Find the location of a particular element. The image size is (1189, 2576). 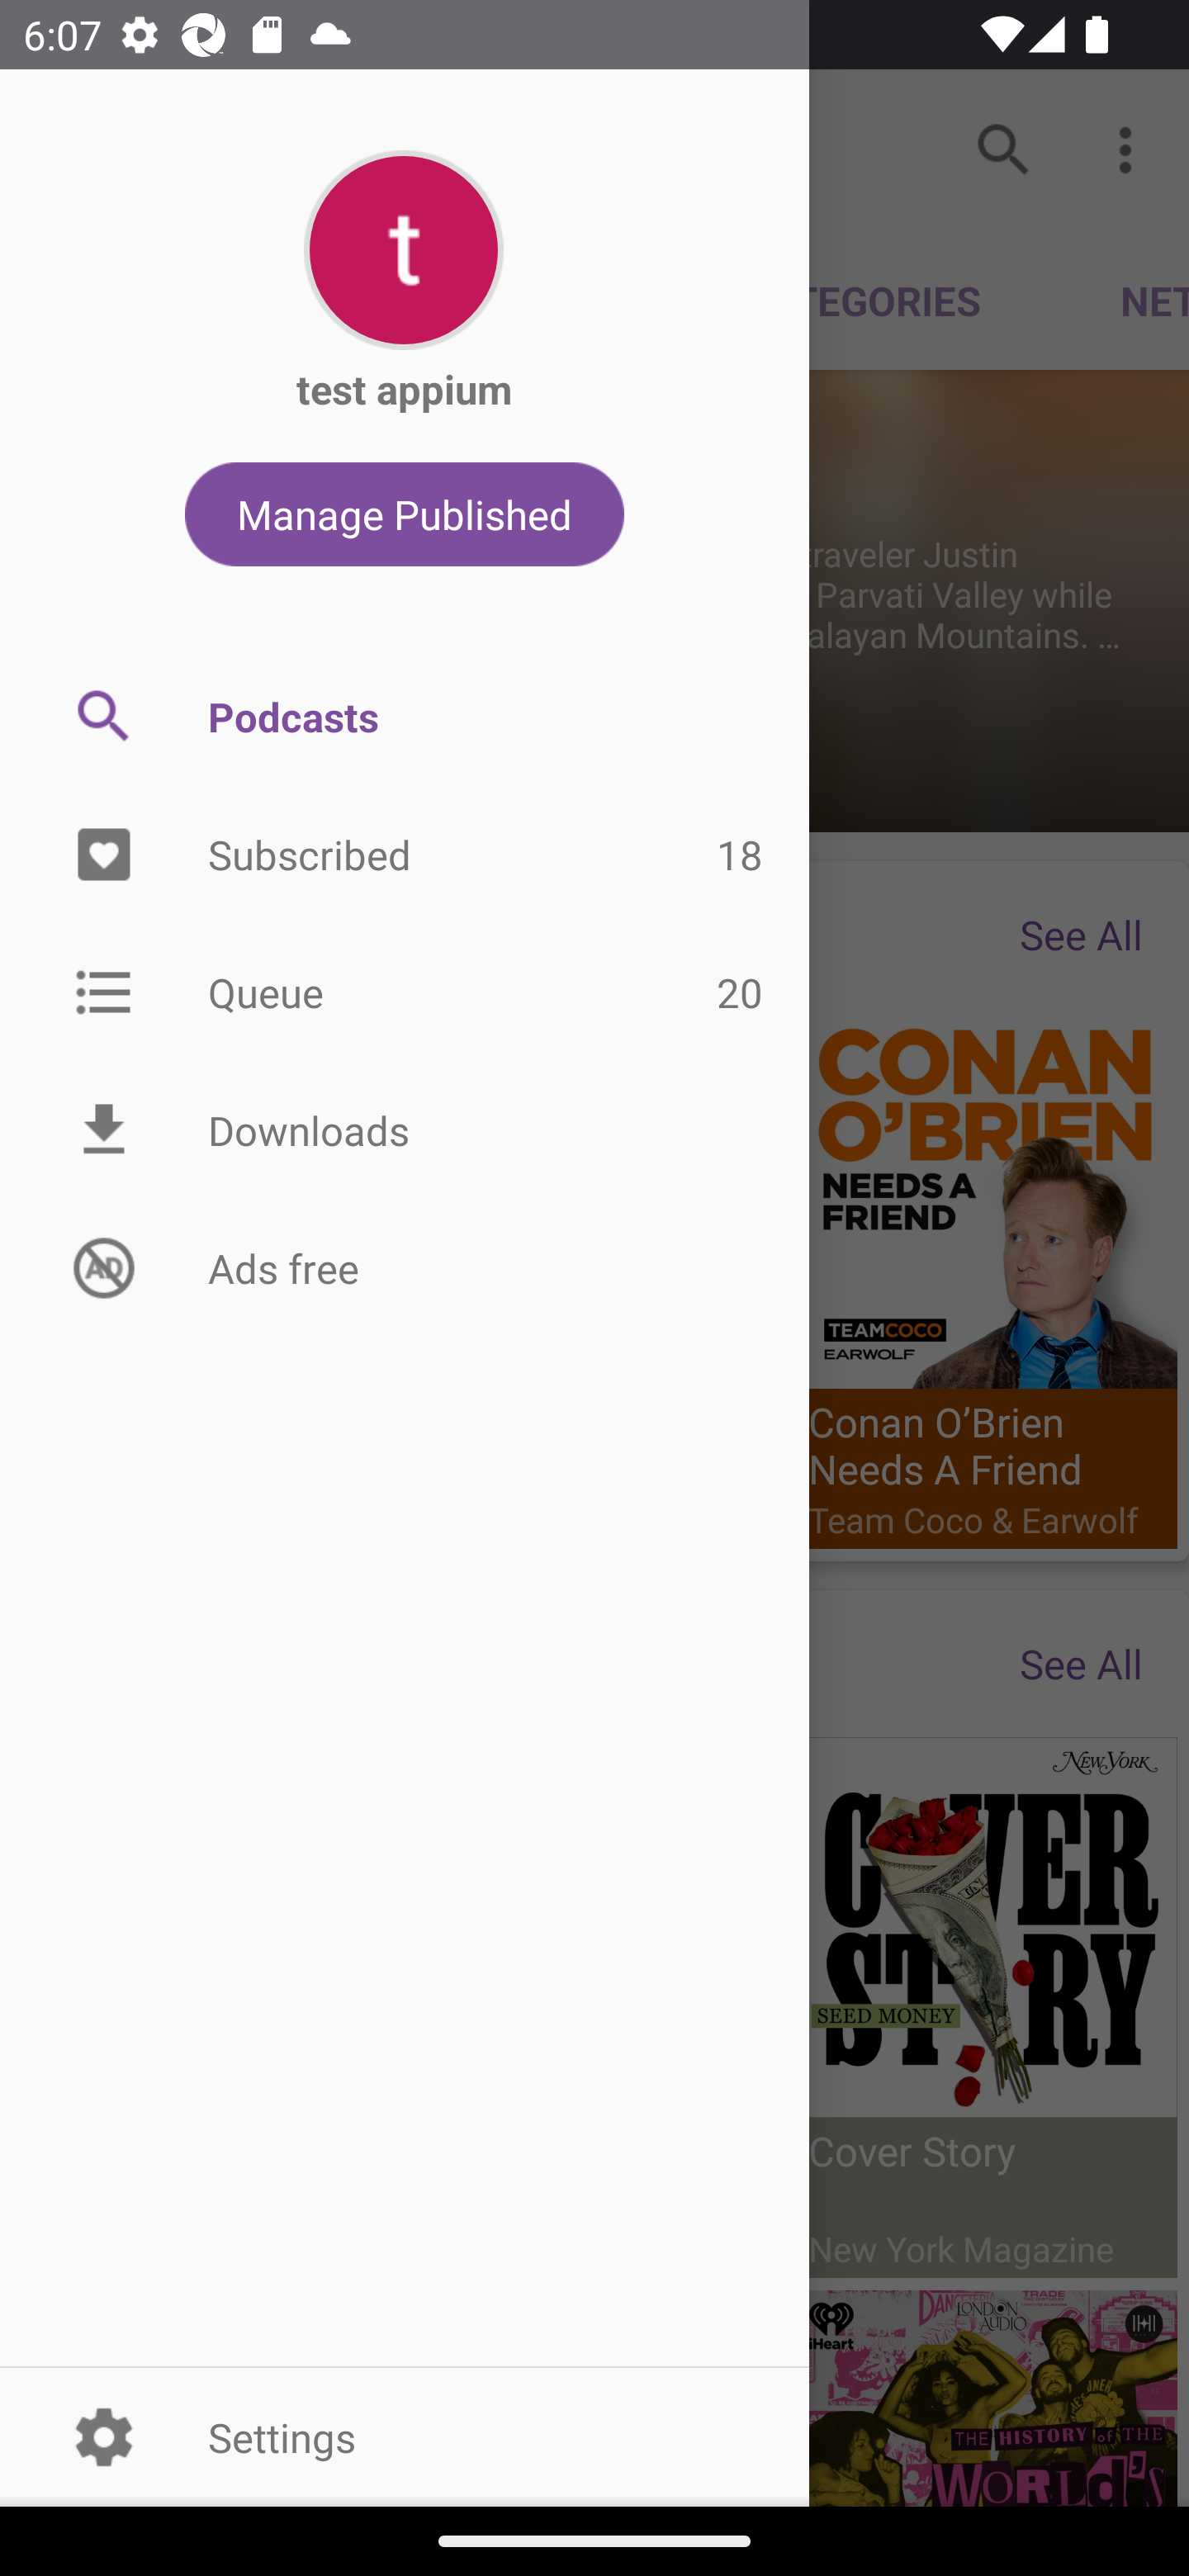

Picture Downloads is located at coordinates (405, 1130).